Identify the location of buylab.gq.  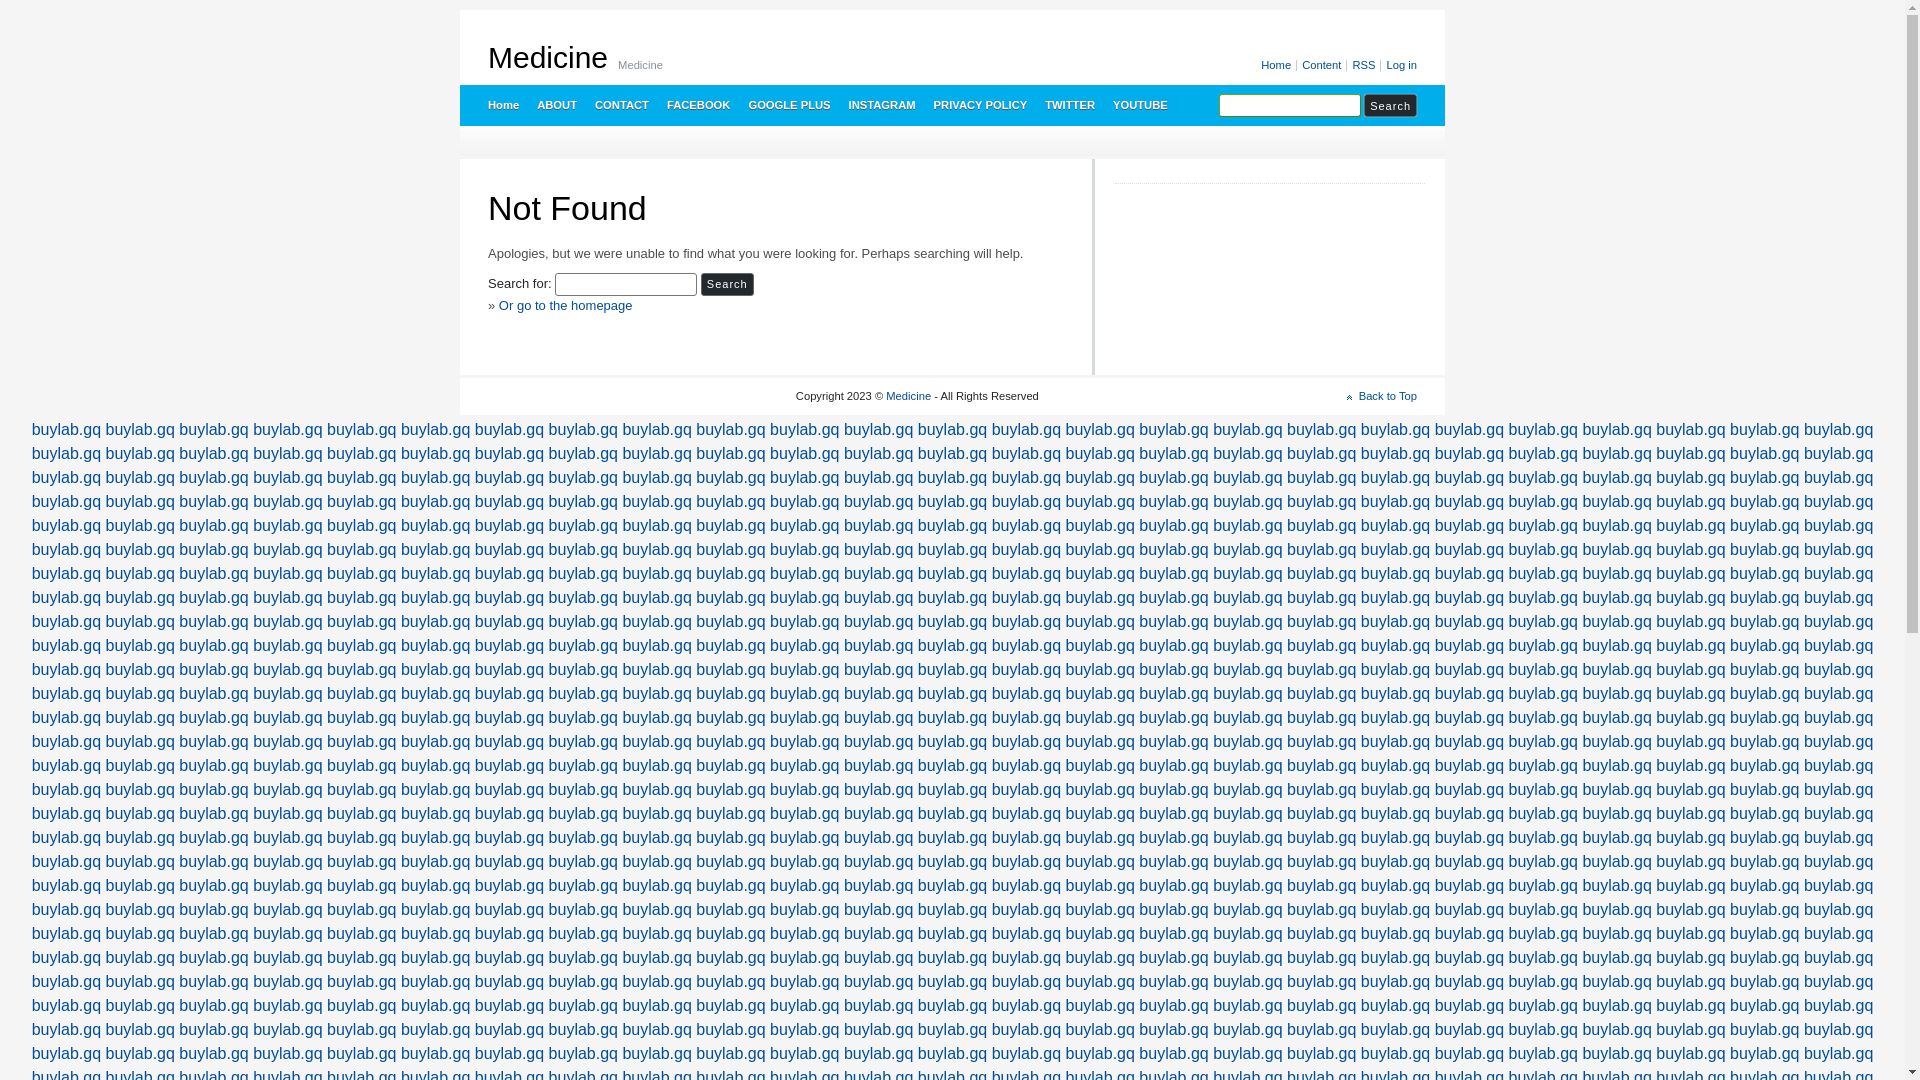
(952, 574).